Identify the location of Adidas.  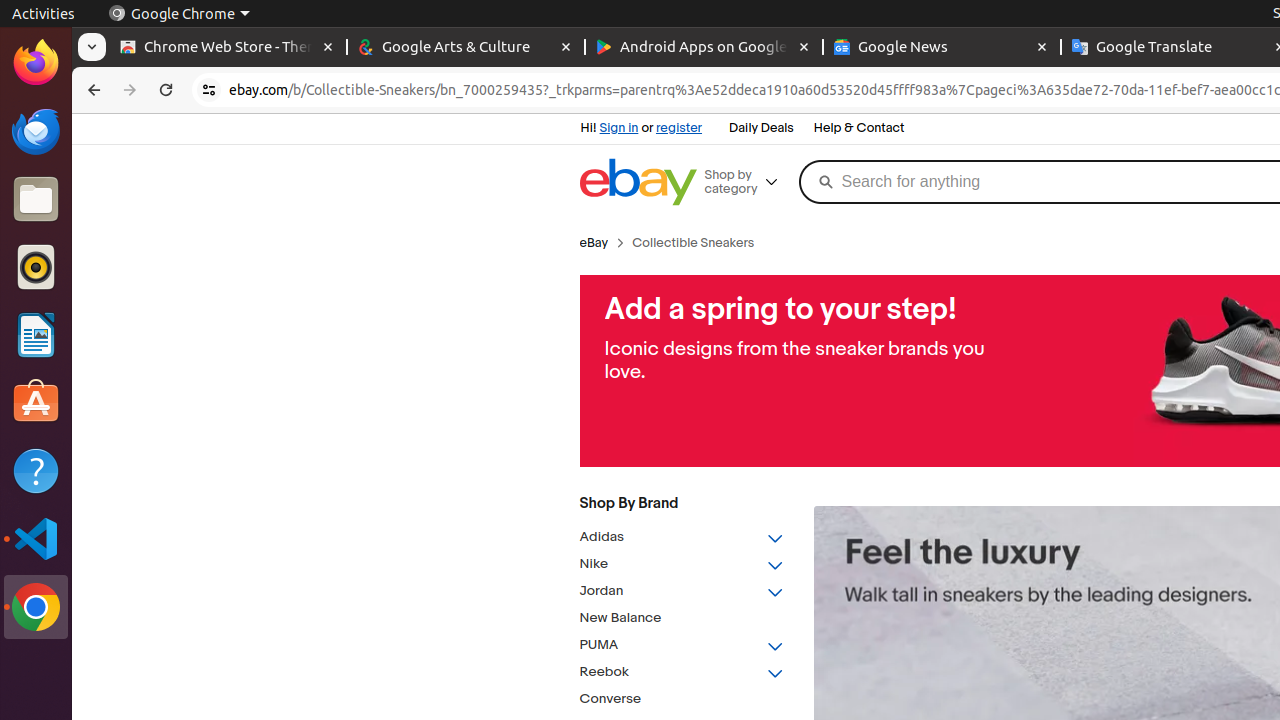
(682, 538).